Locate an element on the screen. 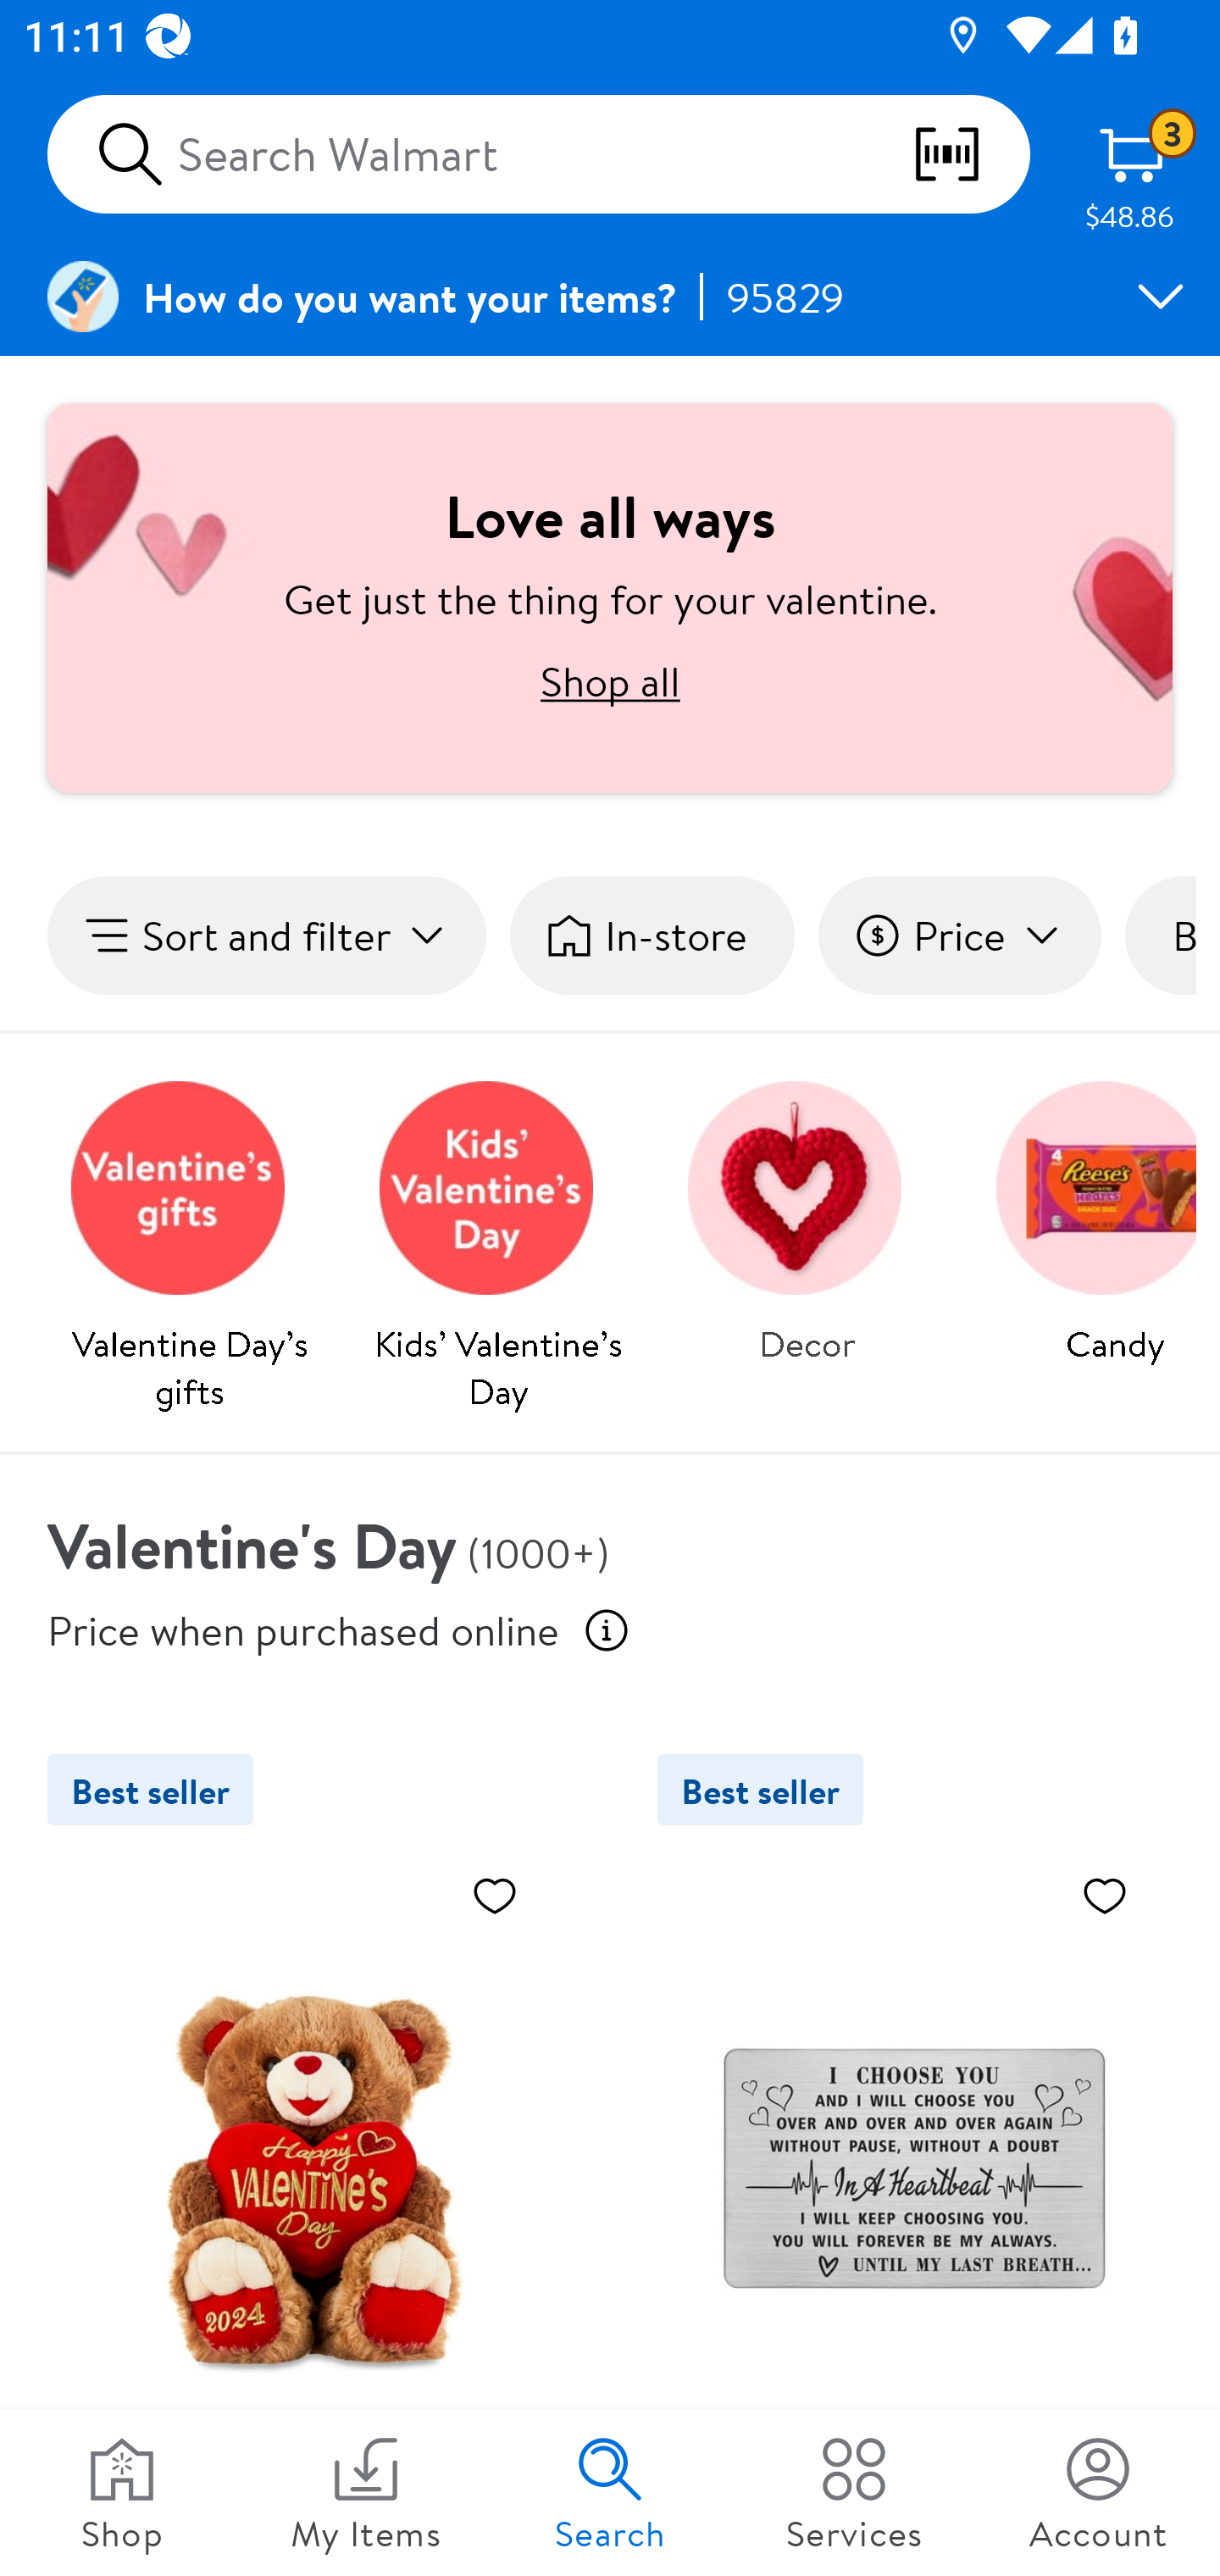 The height and width of the screenshot is (2576, 1220). Services is located at coordinates (854, 2493).